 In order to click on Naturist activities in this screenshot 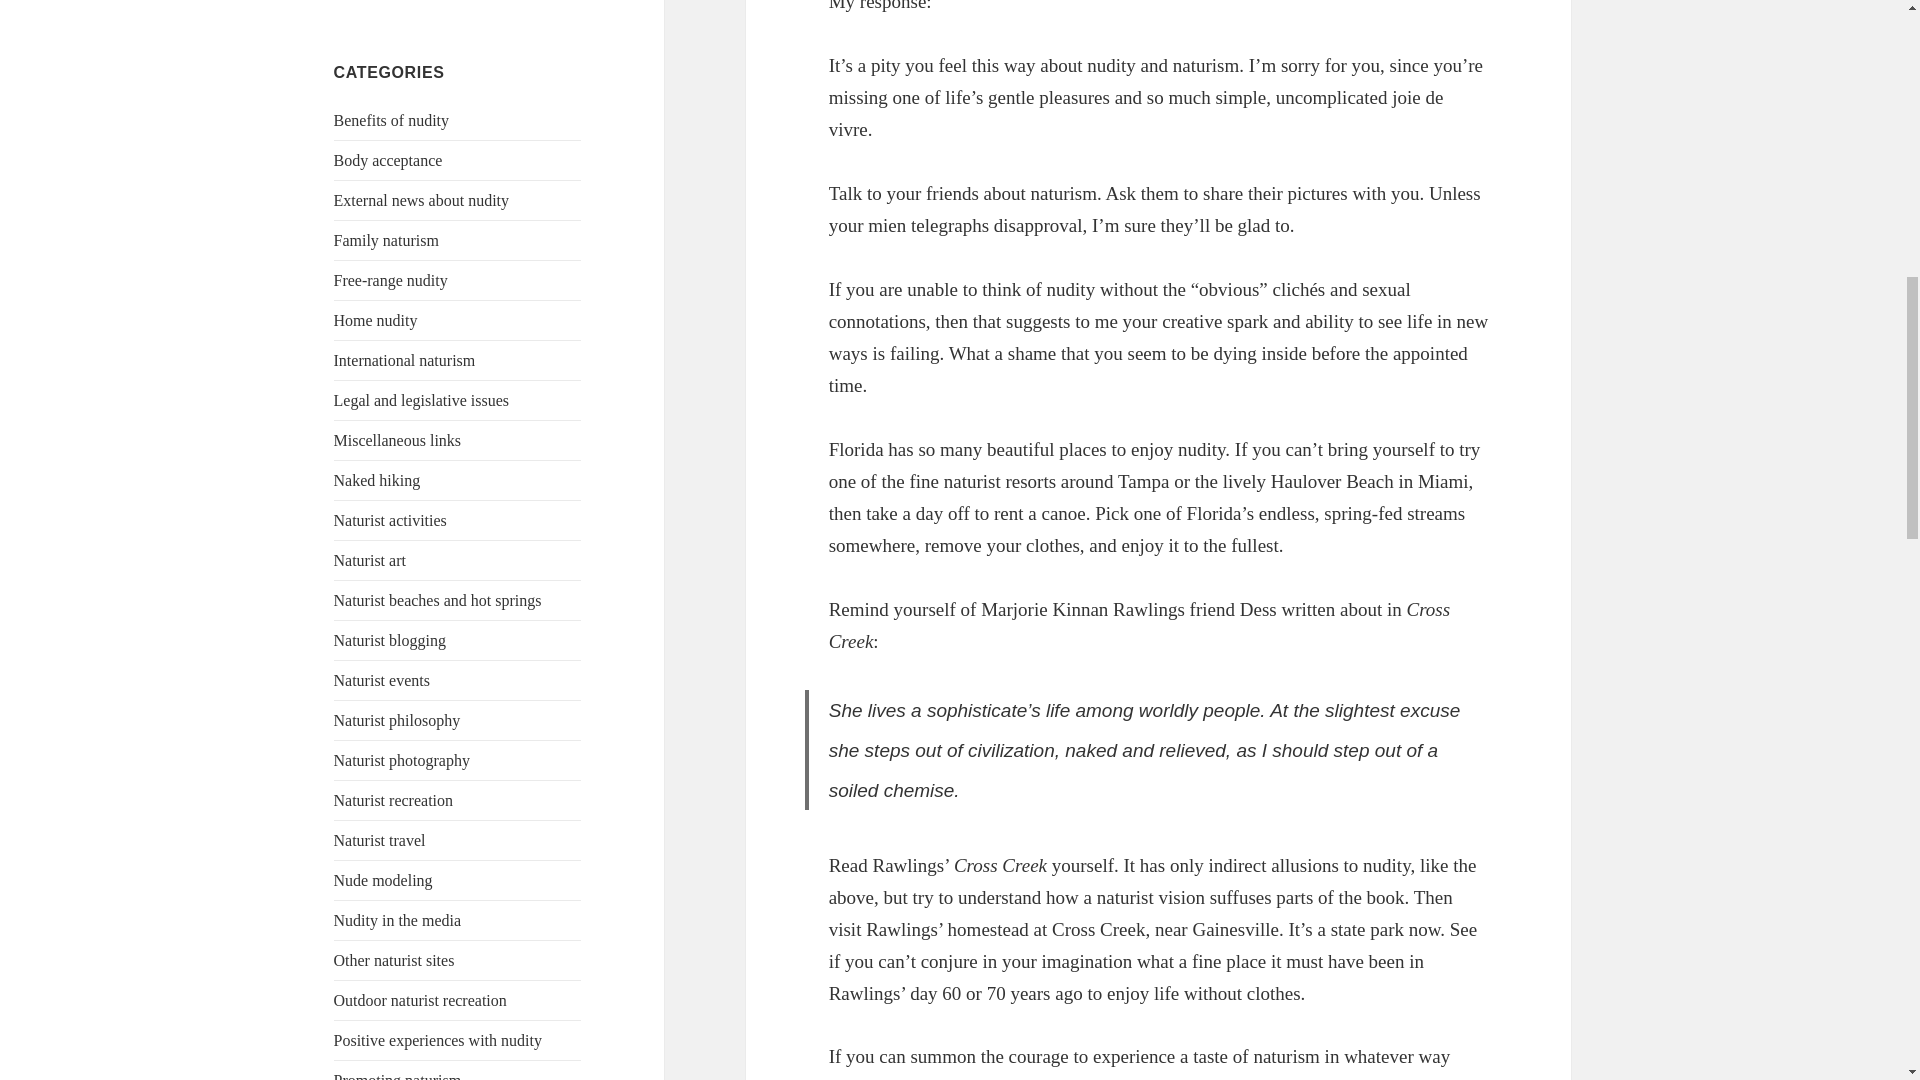, I will do `click(390, 520)`.